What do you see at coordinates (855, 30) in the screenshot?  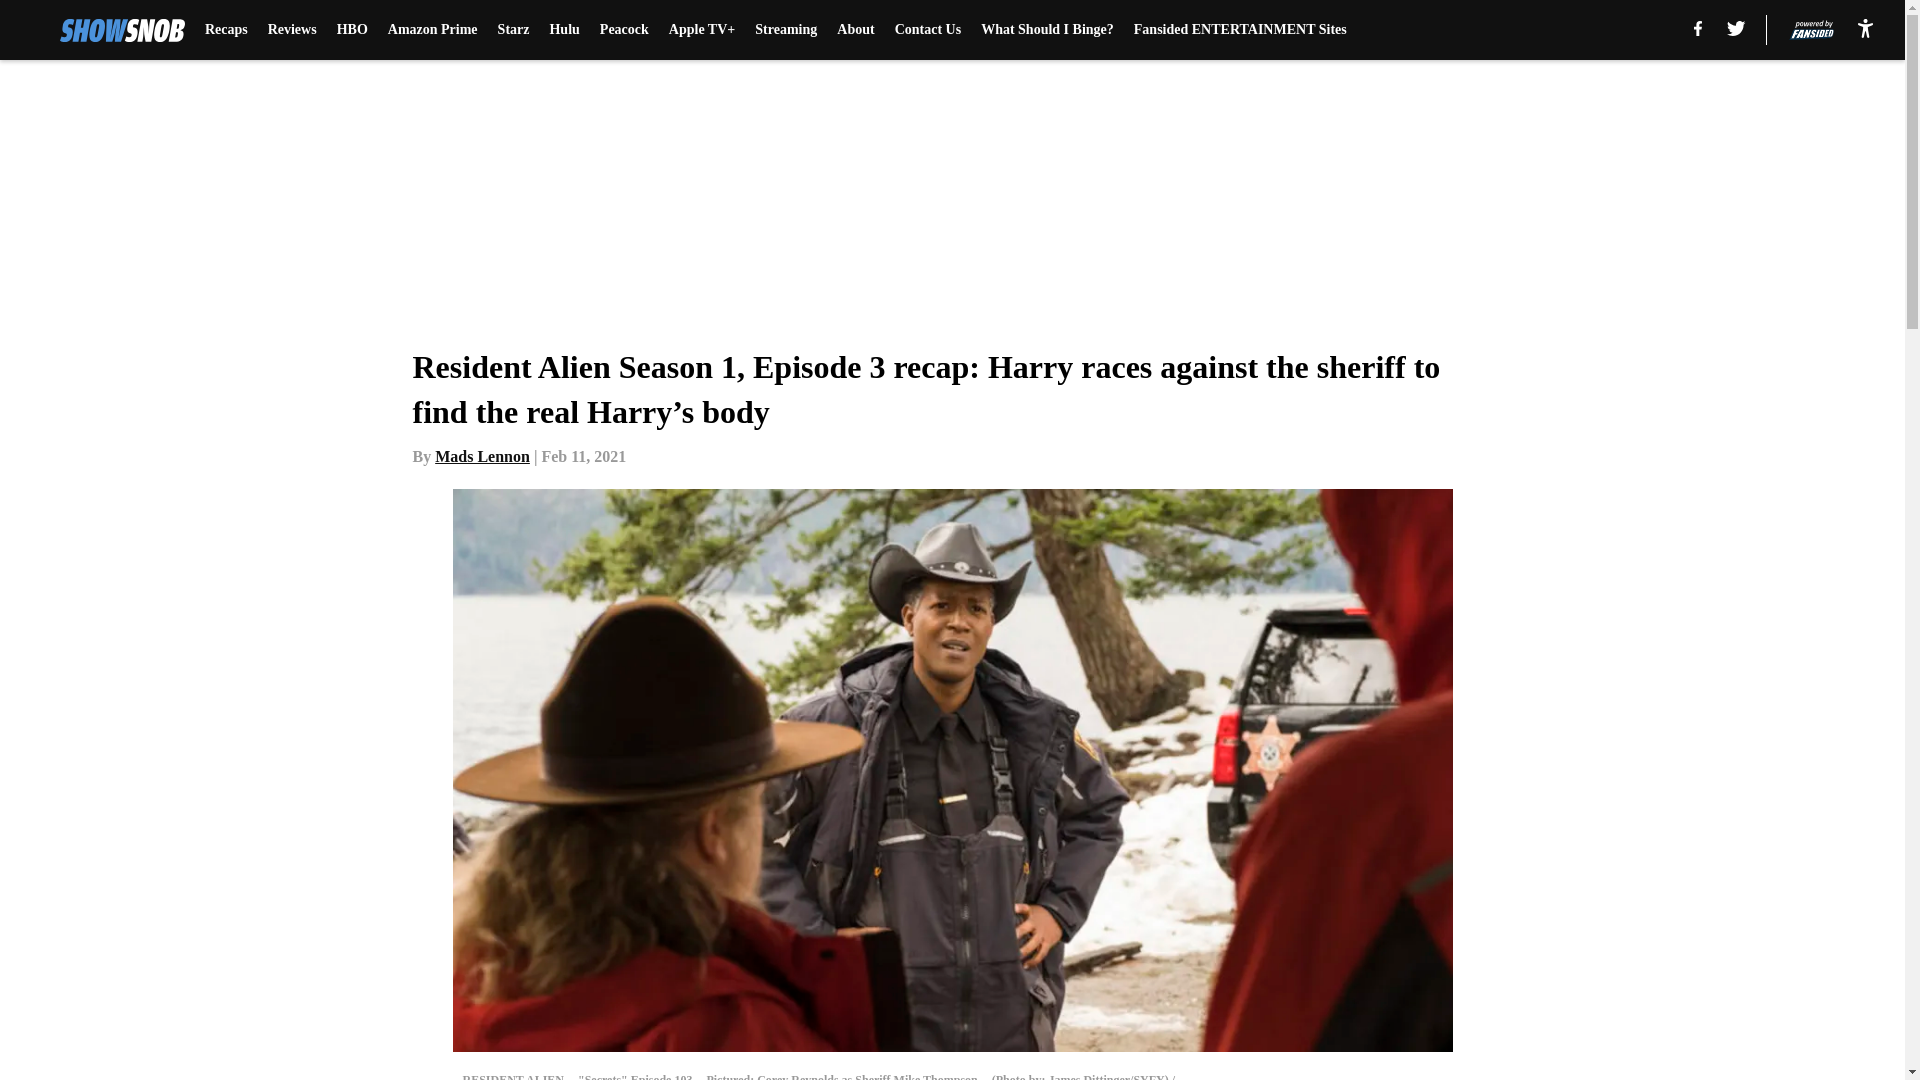 I see `About` at bounding box center [855, 30].